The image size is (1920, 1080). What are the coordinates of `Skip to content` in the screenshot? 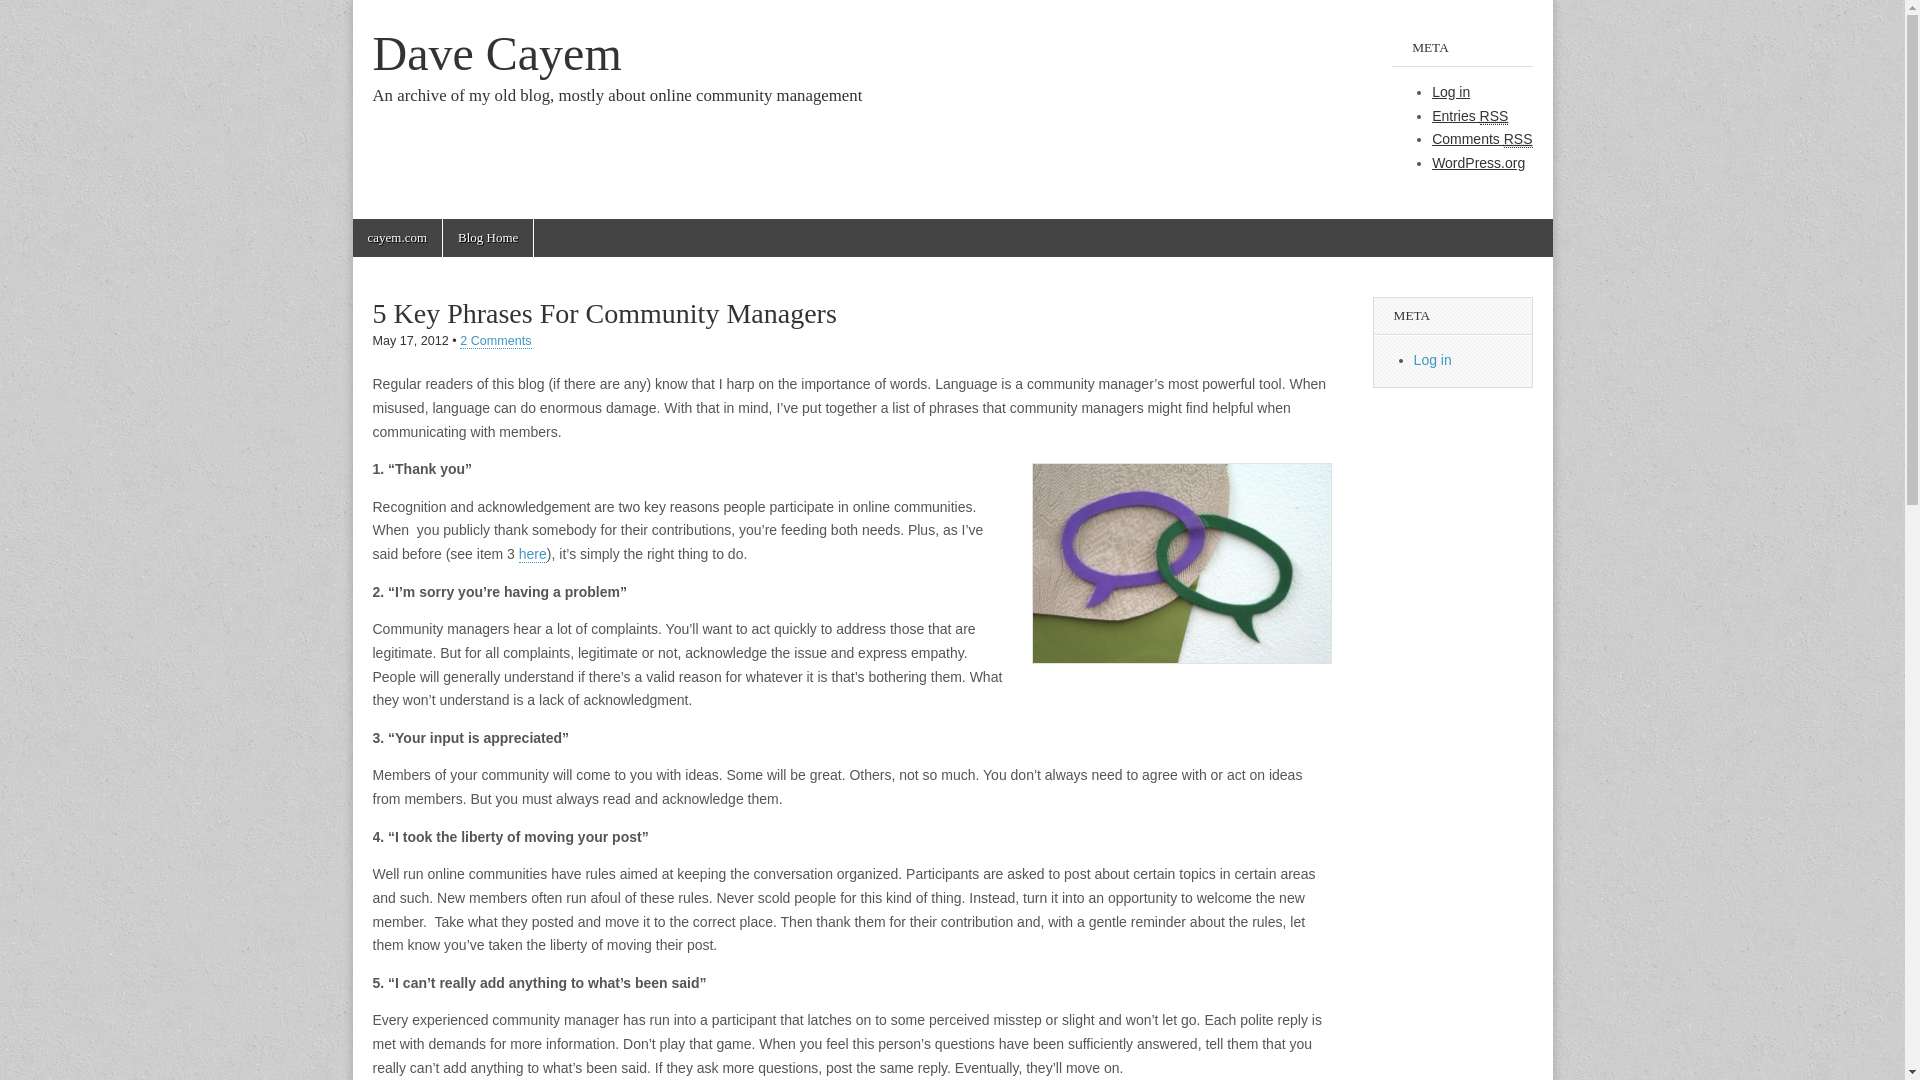 It's located at (390, 230).